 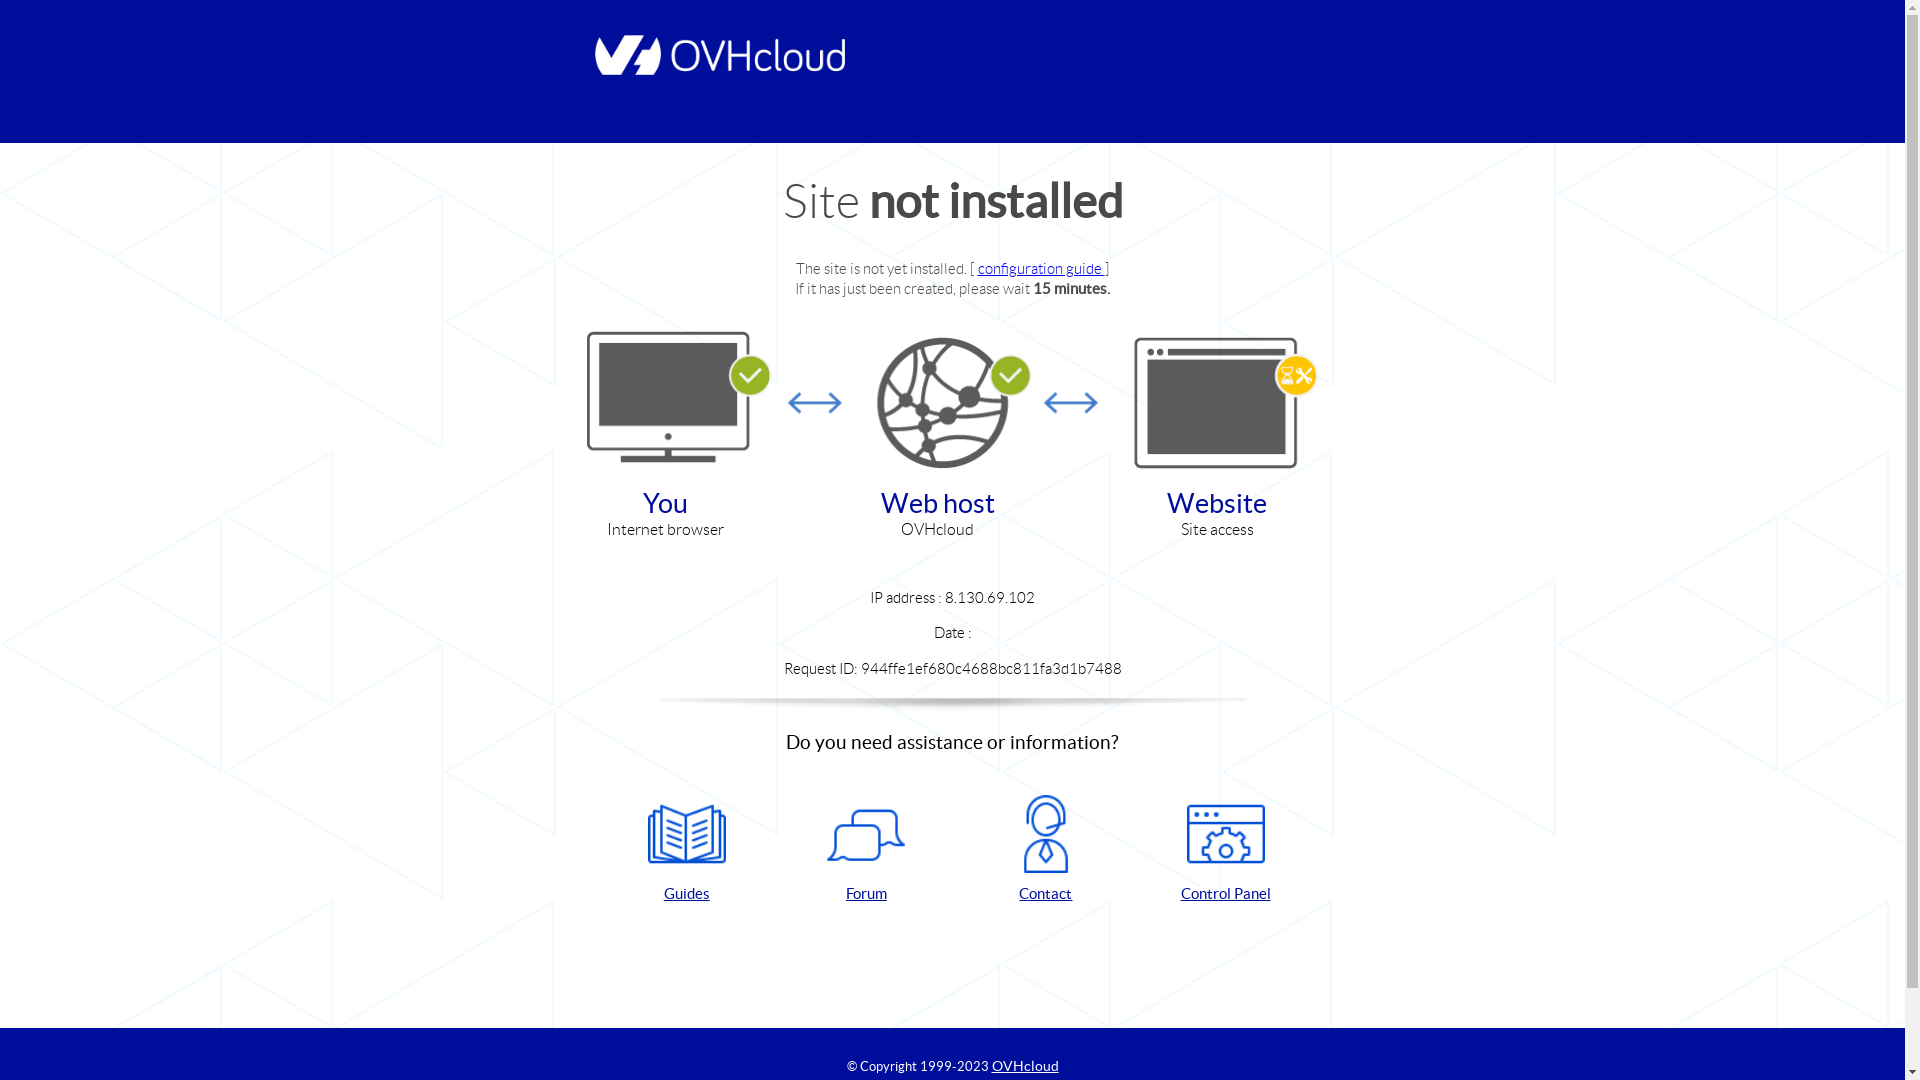 I want to click on OVHcloud, so click(x=1026, y=1066).